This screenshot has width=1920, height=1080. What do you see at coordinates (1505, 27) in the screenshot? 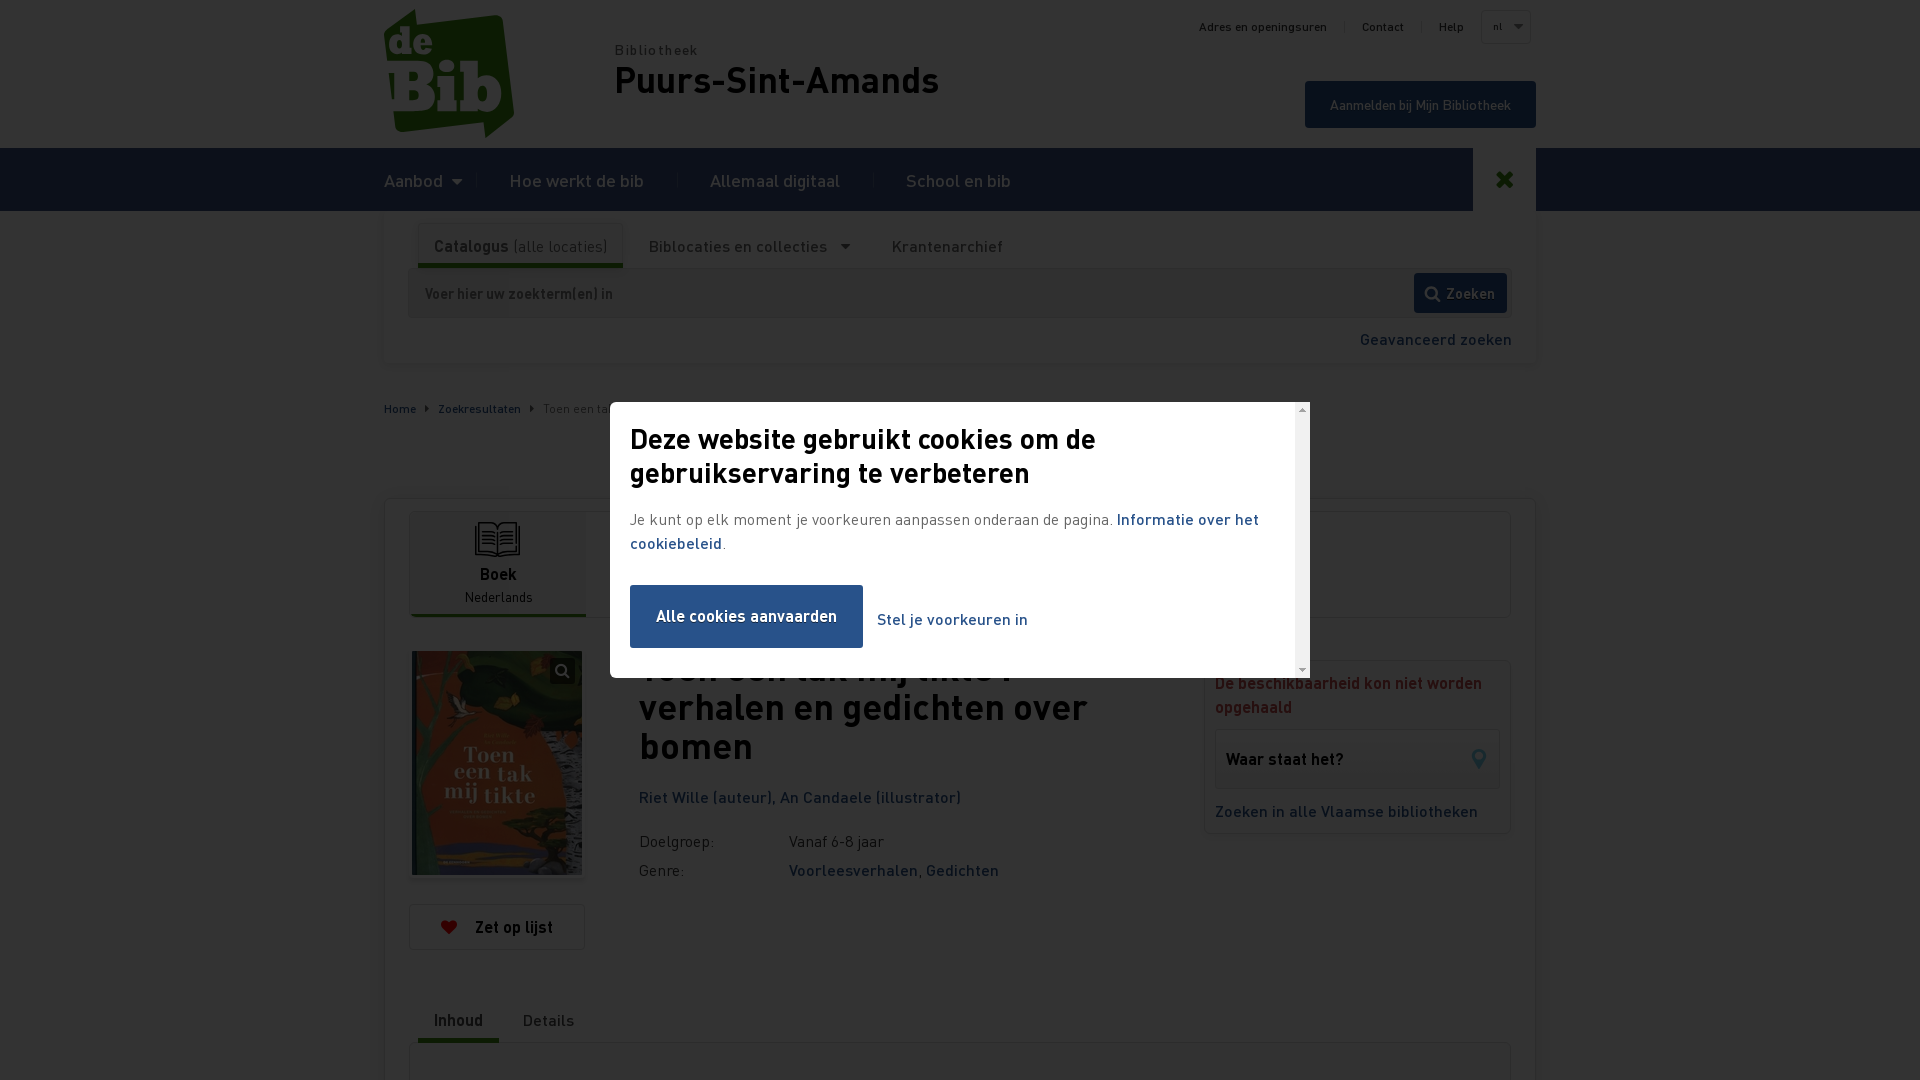
I see `nl` at bounding box center [1505, 27].